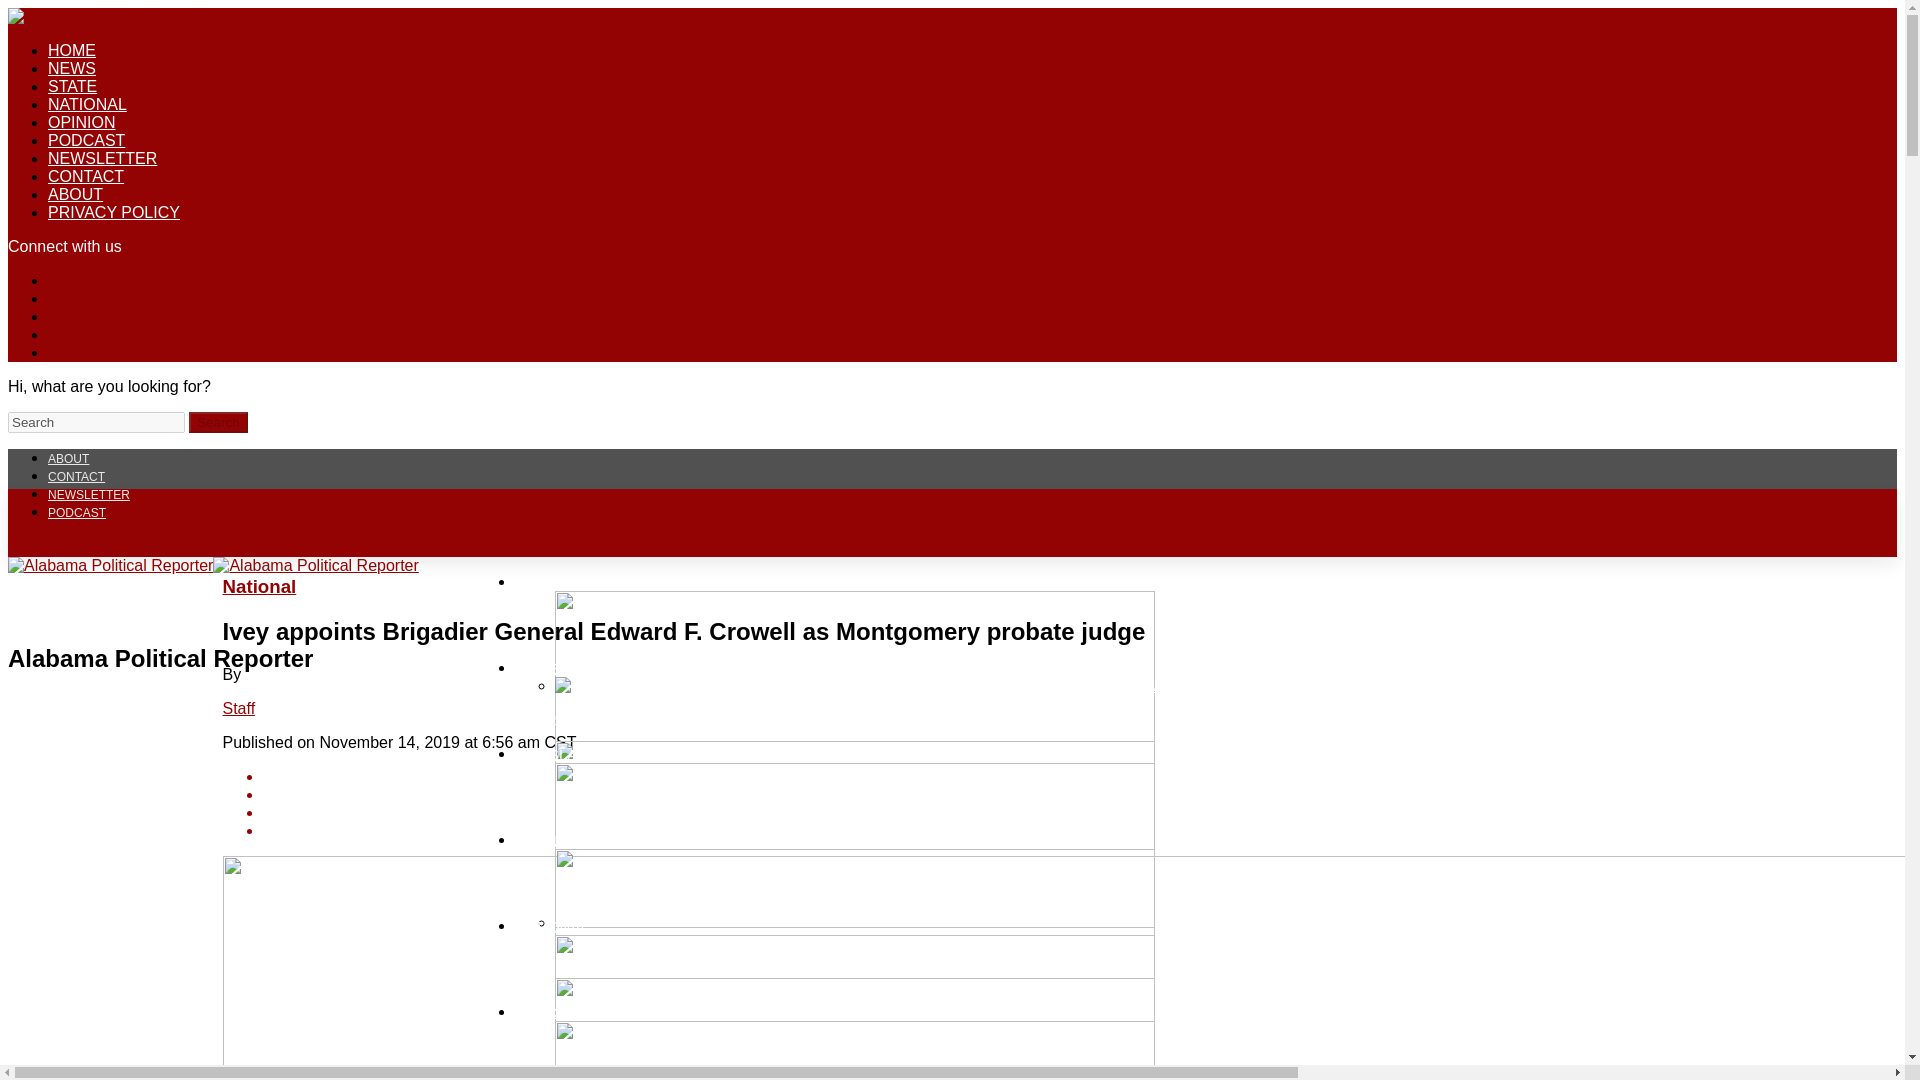 The image size is (1920, 1080). Describe the element at coordinates (238, 708) in the screenshot. I see `Posts by Staff` at that location.